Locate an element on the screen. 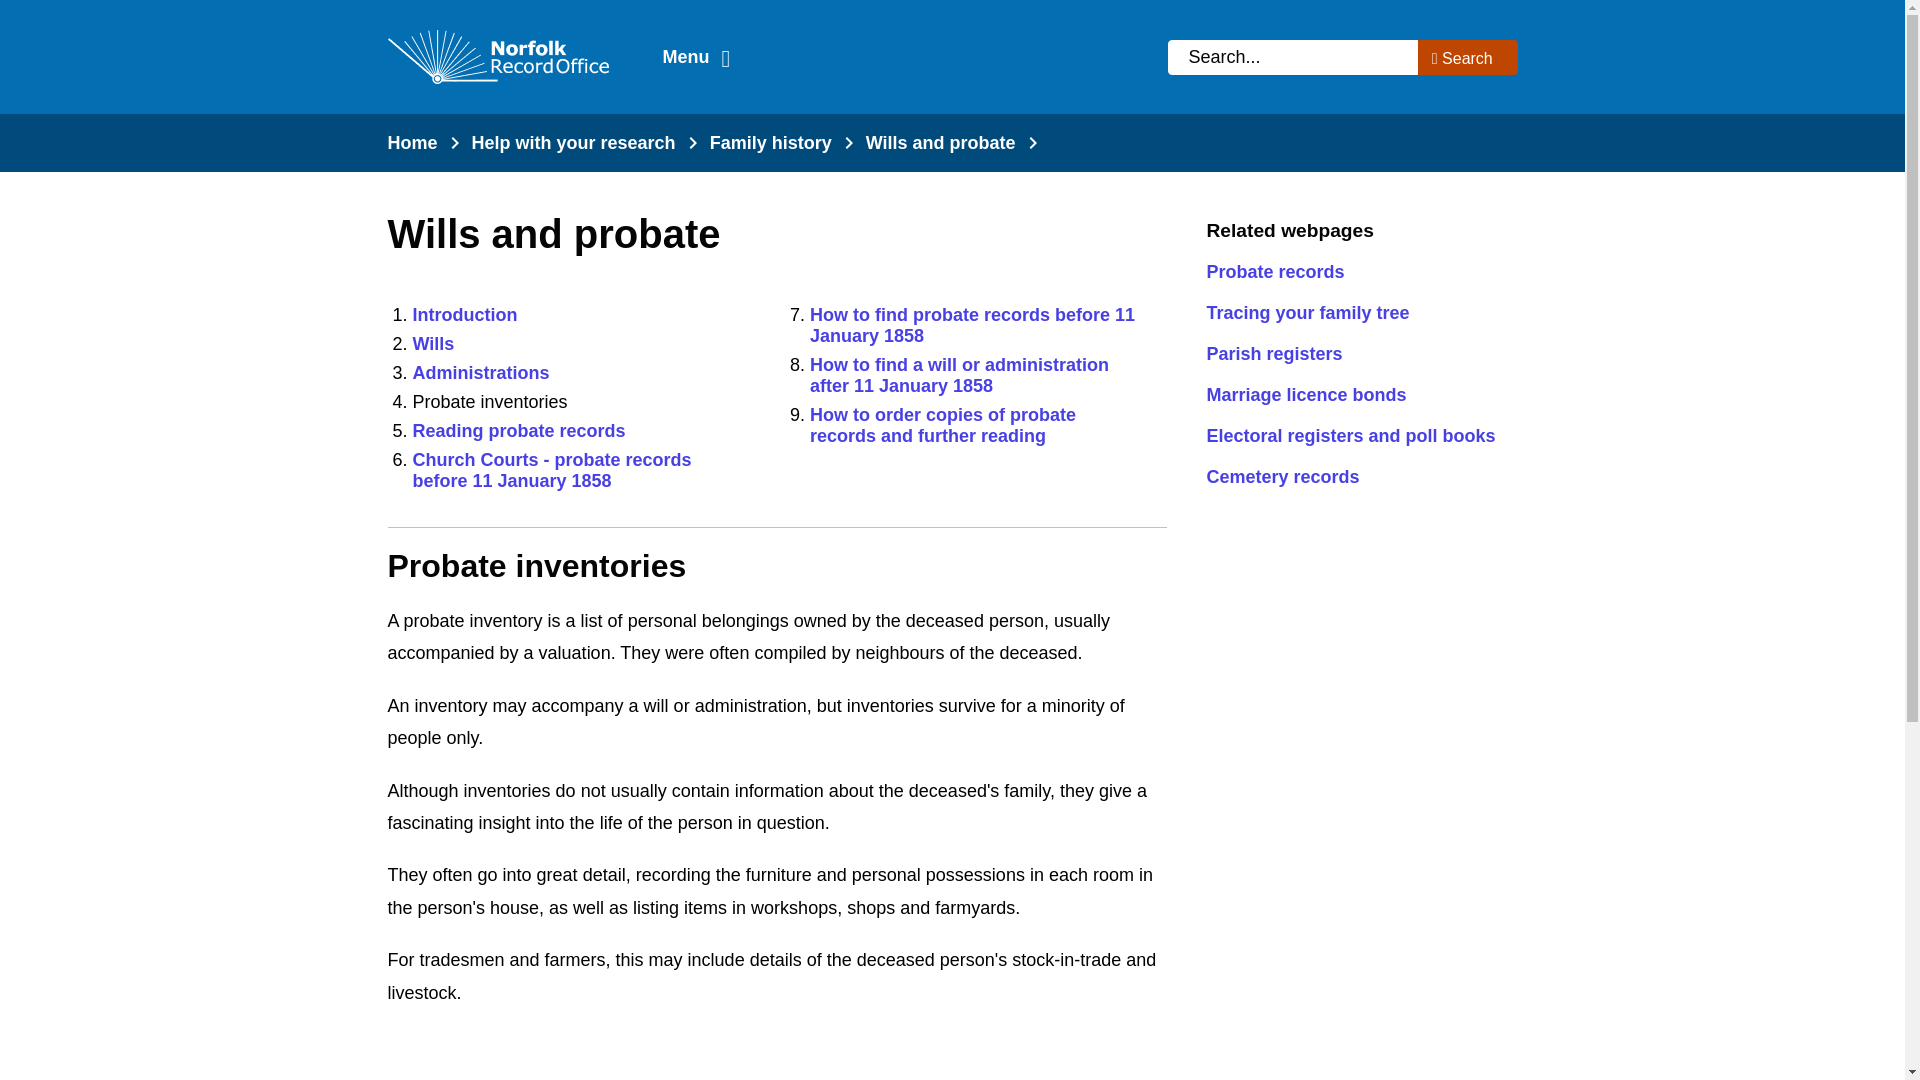 This screenshot has width=1920, height=1080. Marriage licence bonds is located at coordinates (1353, 395).